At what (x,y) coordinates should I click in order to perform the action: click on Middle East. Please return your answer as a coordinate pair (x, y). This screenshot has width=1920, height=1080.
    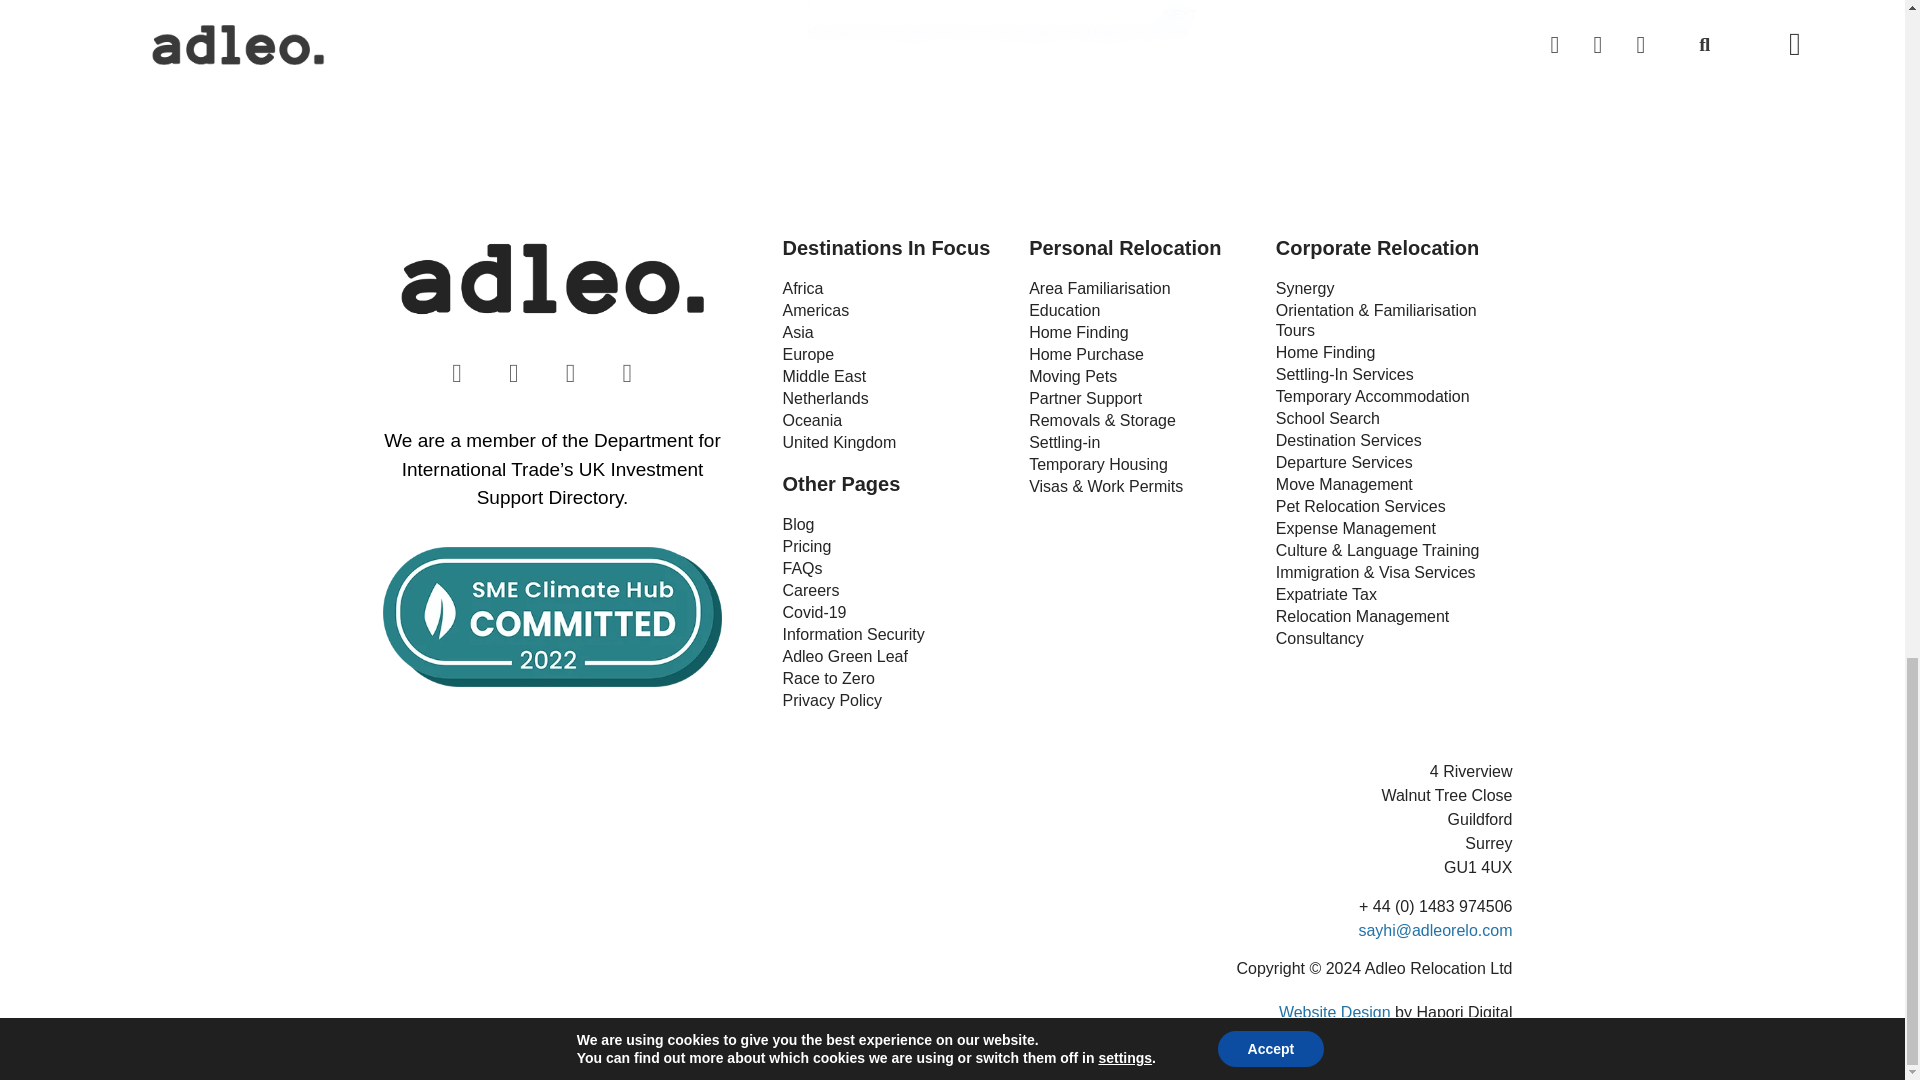
    Looking at the image, I should click on (895, 376).